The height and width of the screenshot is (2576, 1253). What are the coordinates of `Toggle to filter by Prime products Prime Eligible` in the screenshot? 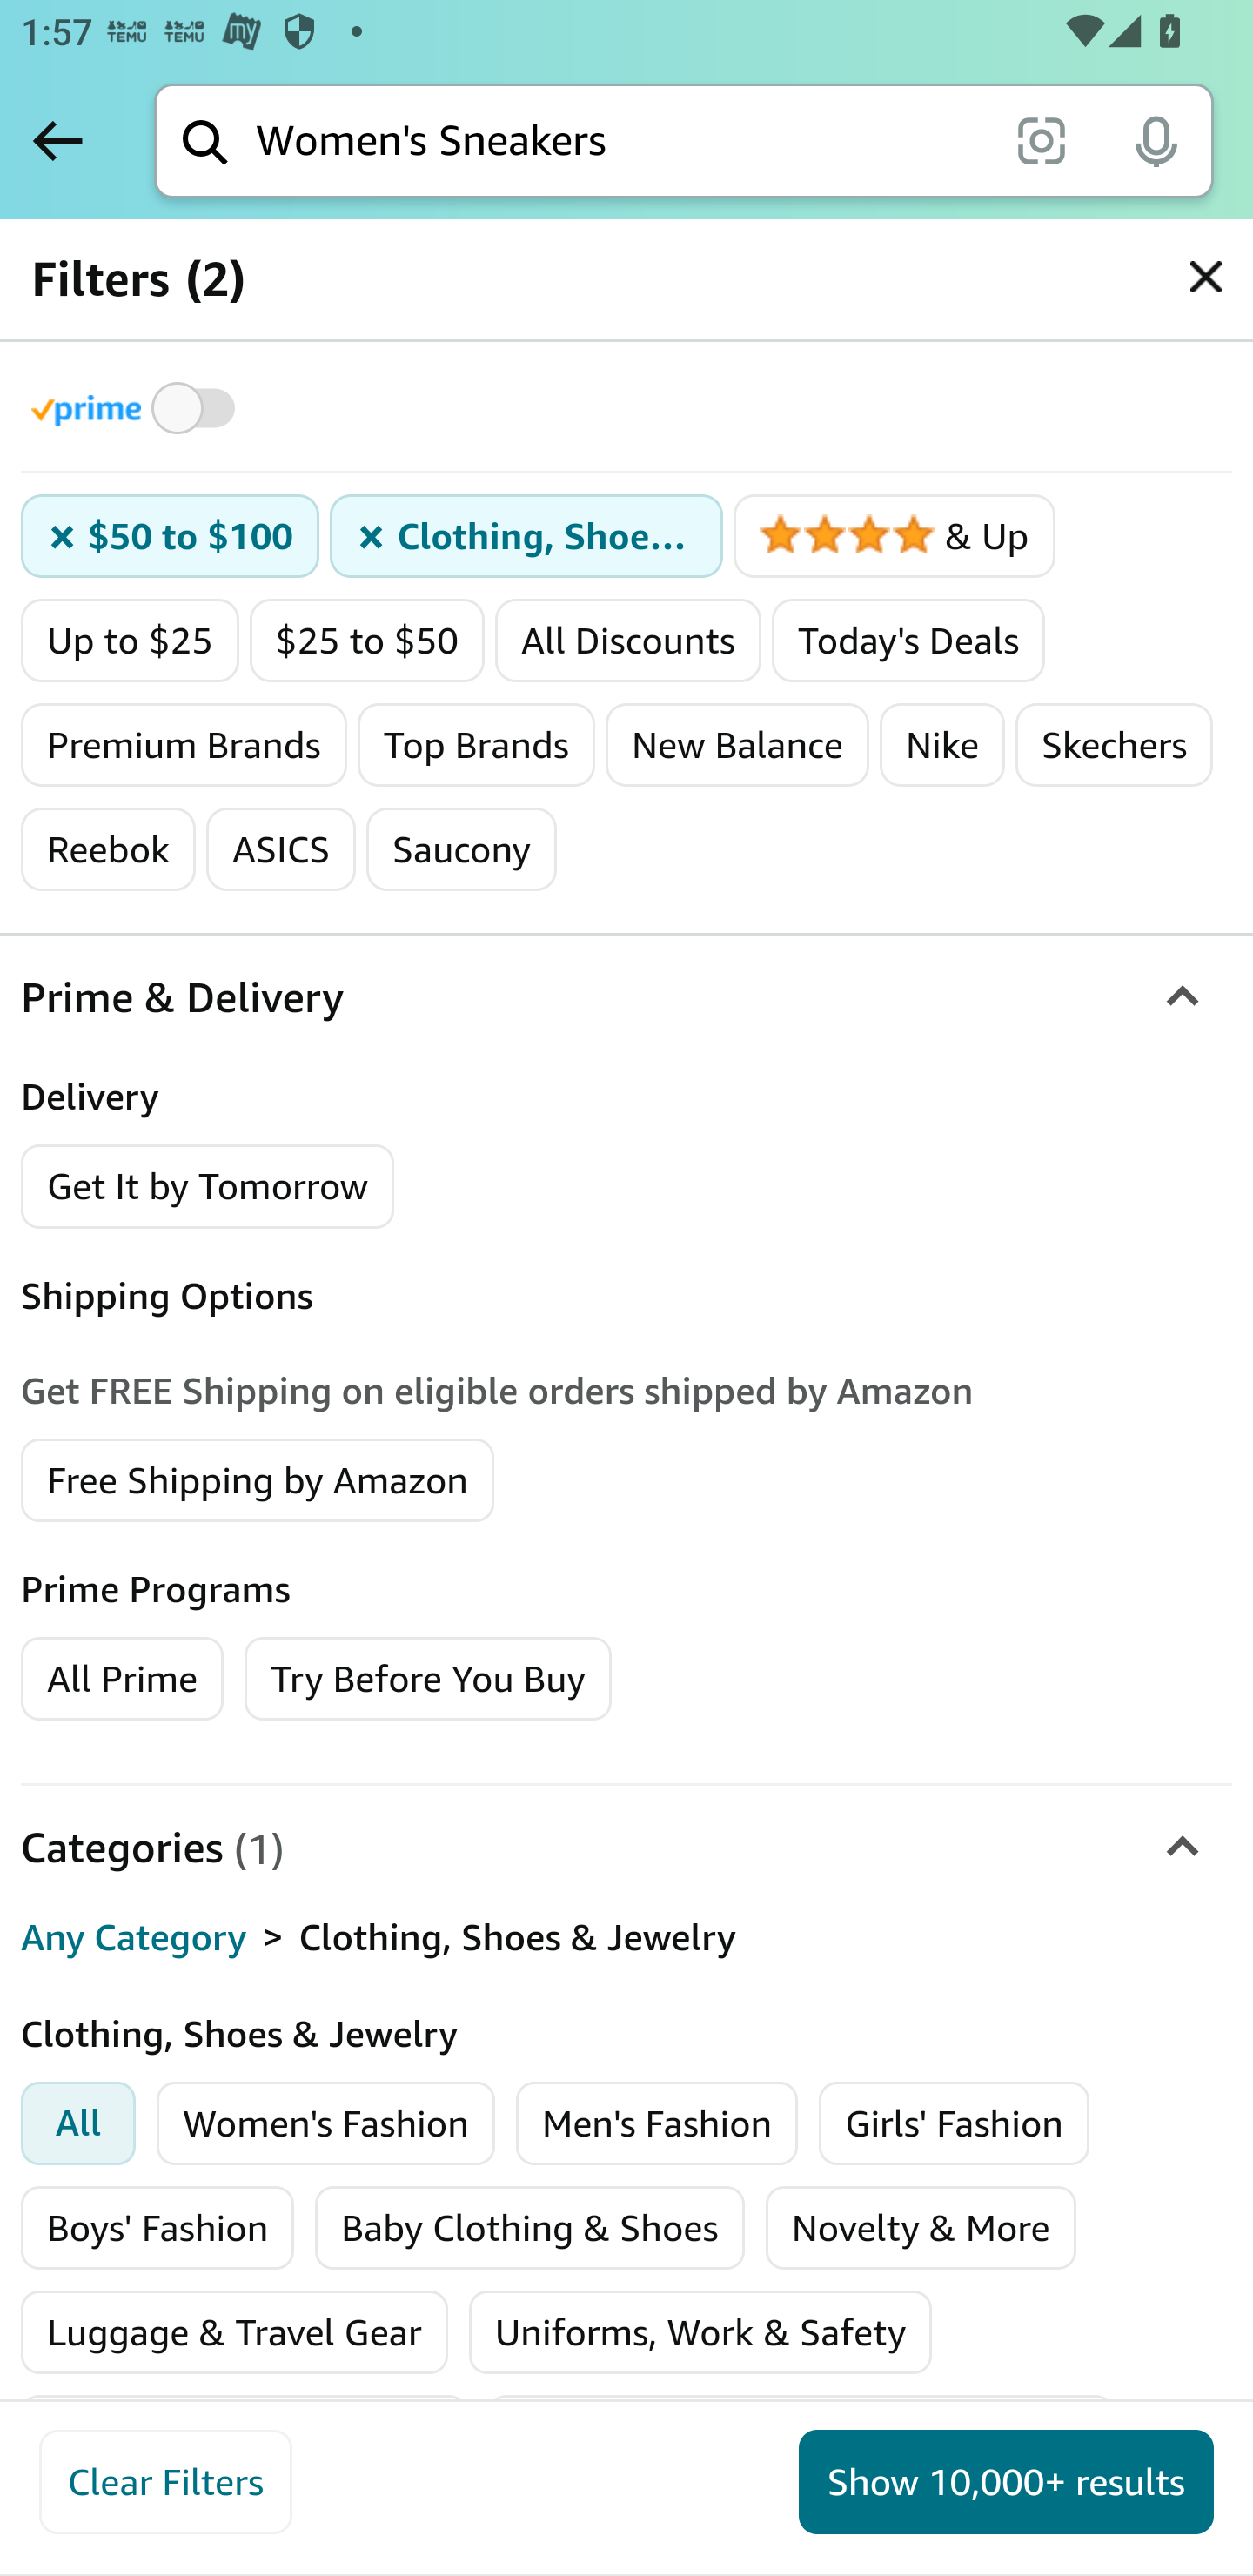 It's located at (137, 407).